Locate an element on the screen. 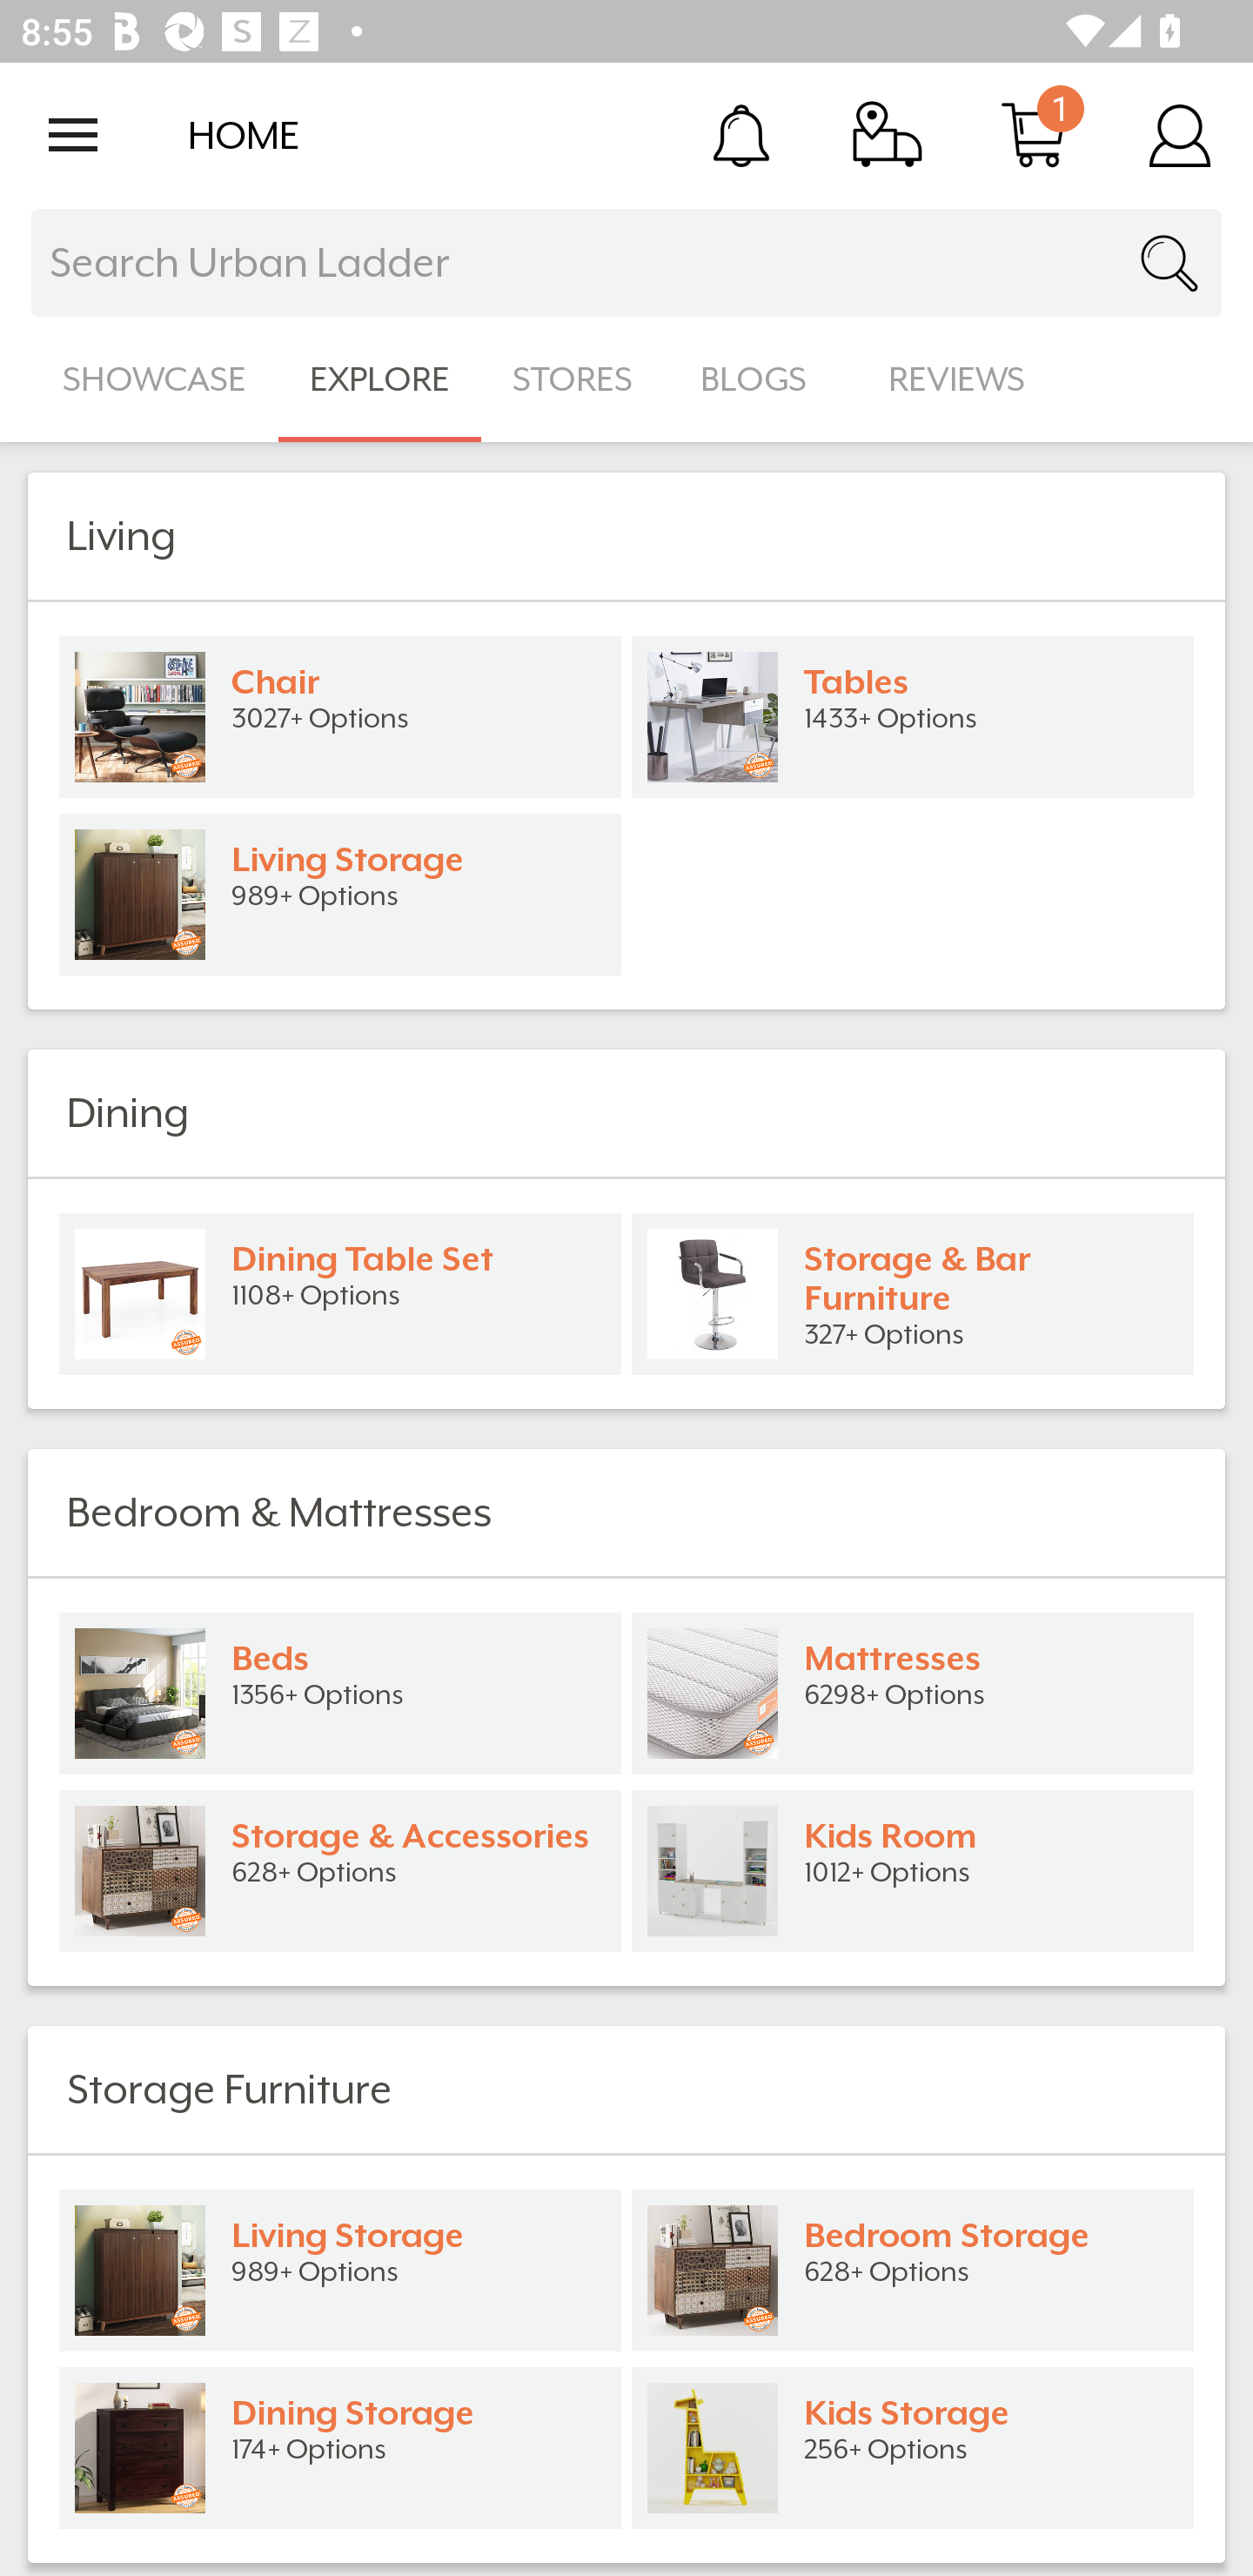 The height and width of the screenshot is (2576, 1253). Living Storage 989+ Options is located at coordinates (339, 2271).